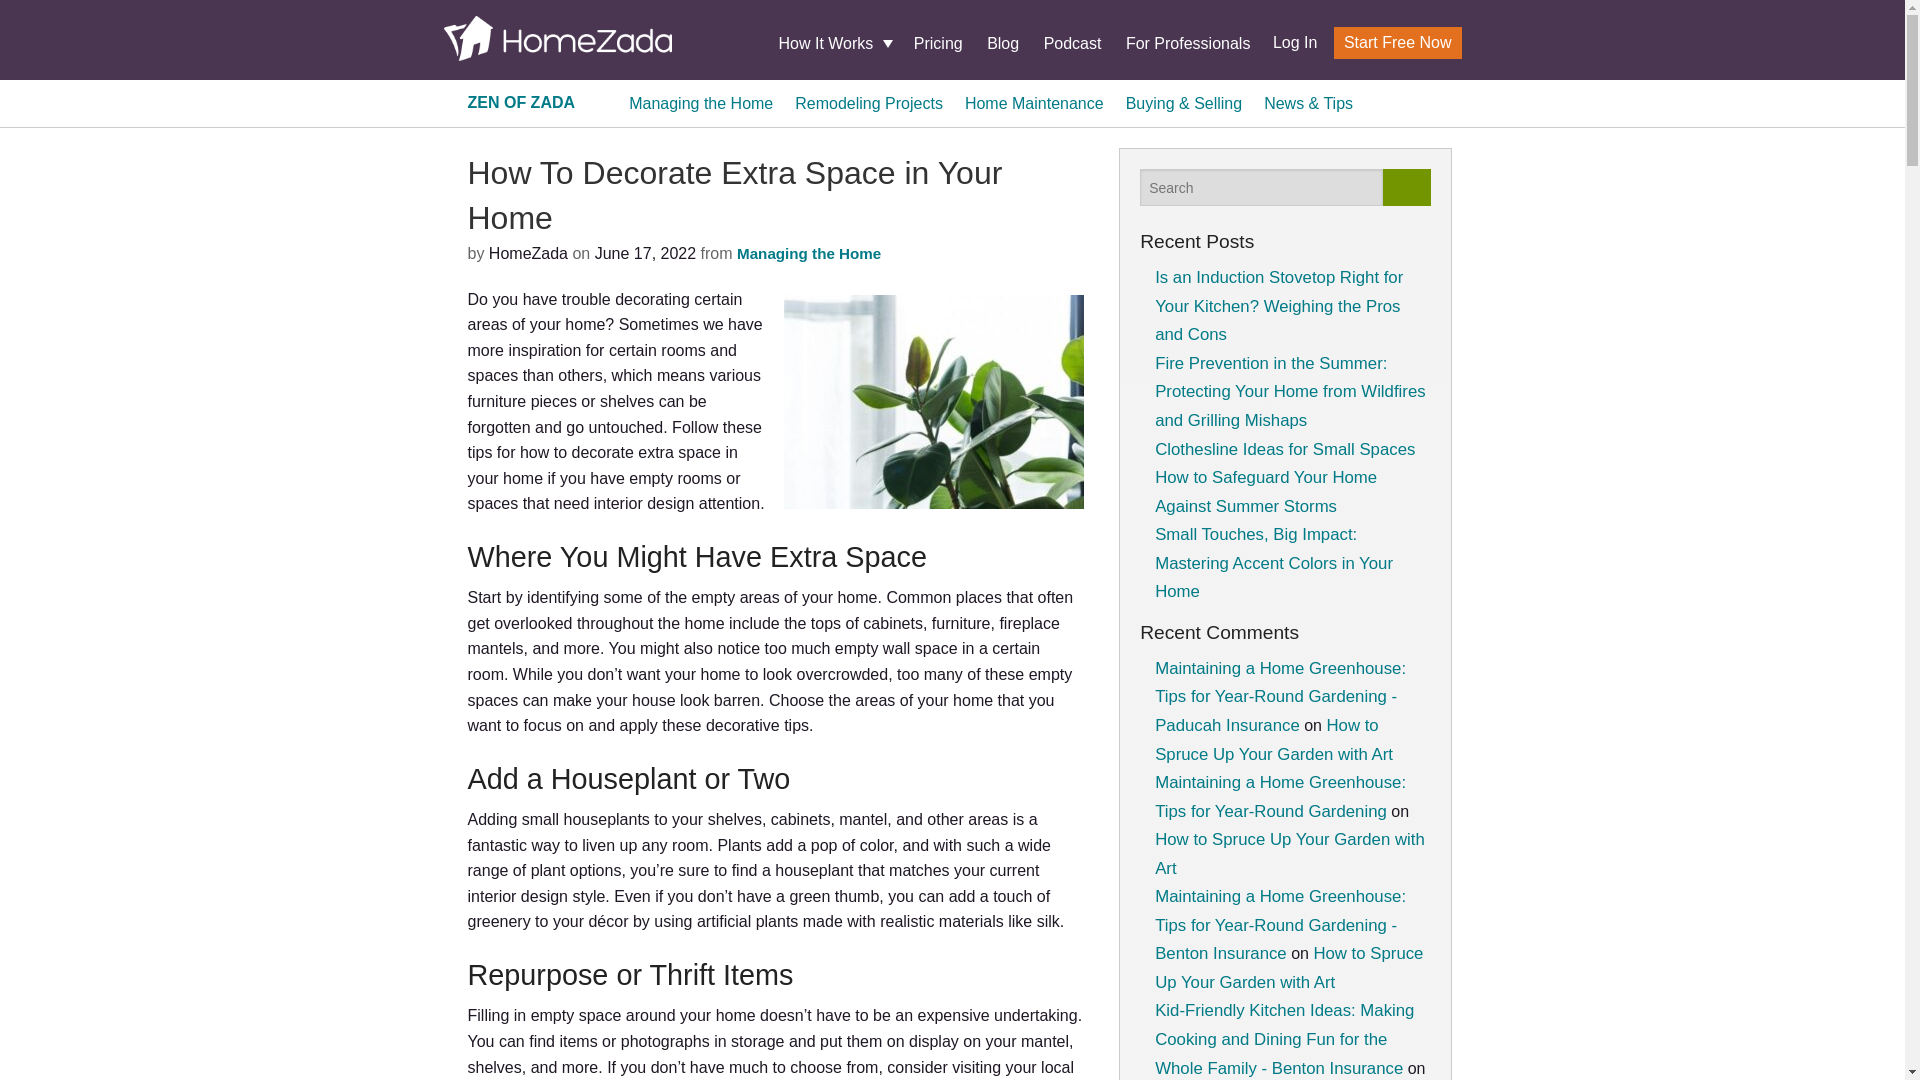  What do you see at coordinates (1073, 42) in the screenshot?
I see `Podcast` at bounding box center [1073, 42].